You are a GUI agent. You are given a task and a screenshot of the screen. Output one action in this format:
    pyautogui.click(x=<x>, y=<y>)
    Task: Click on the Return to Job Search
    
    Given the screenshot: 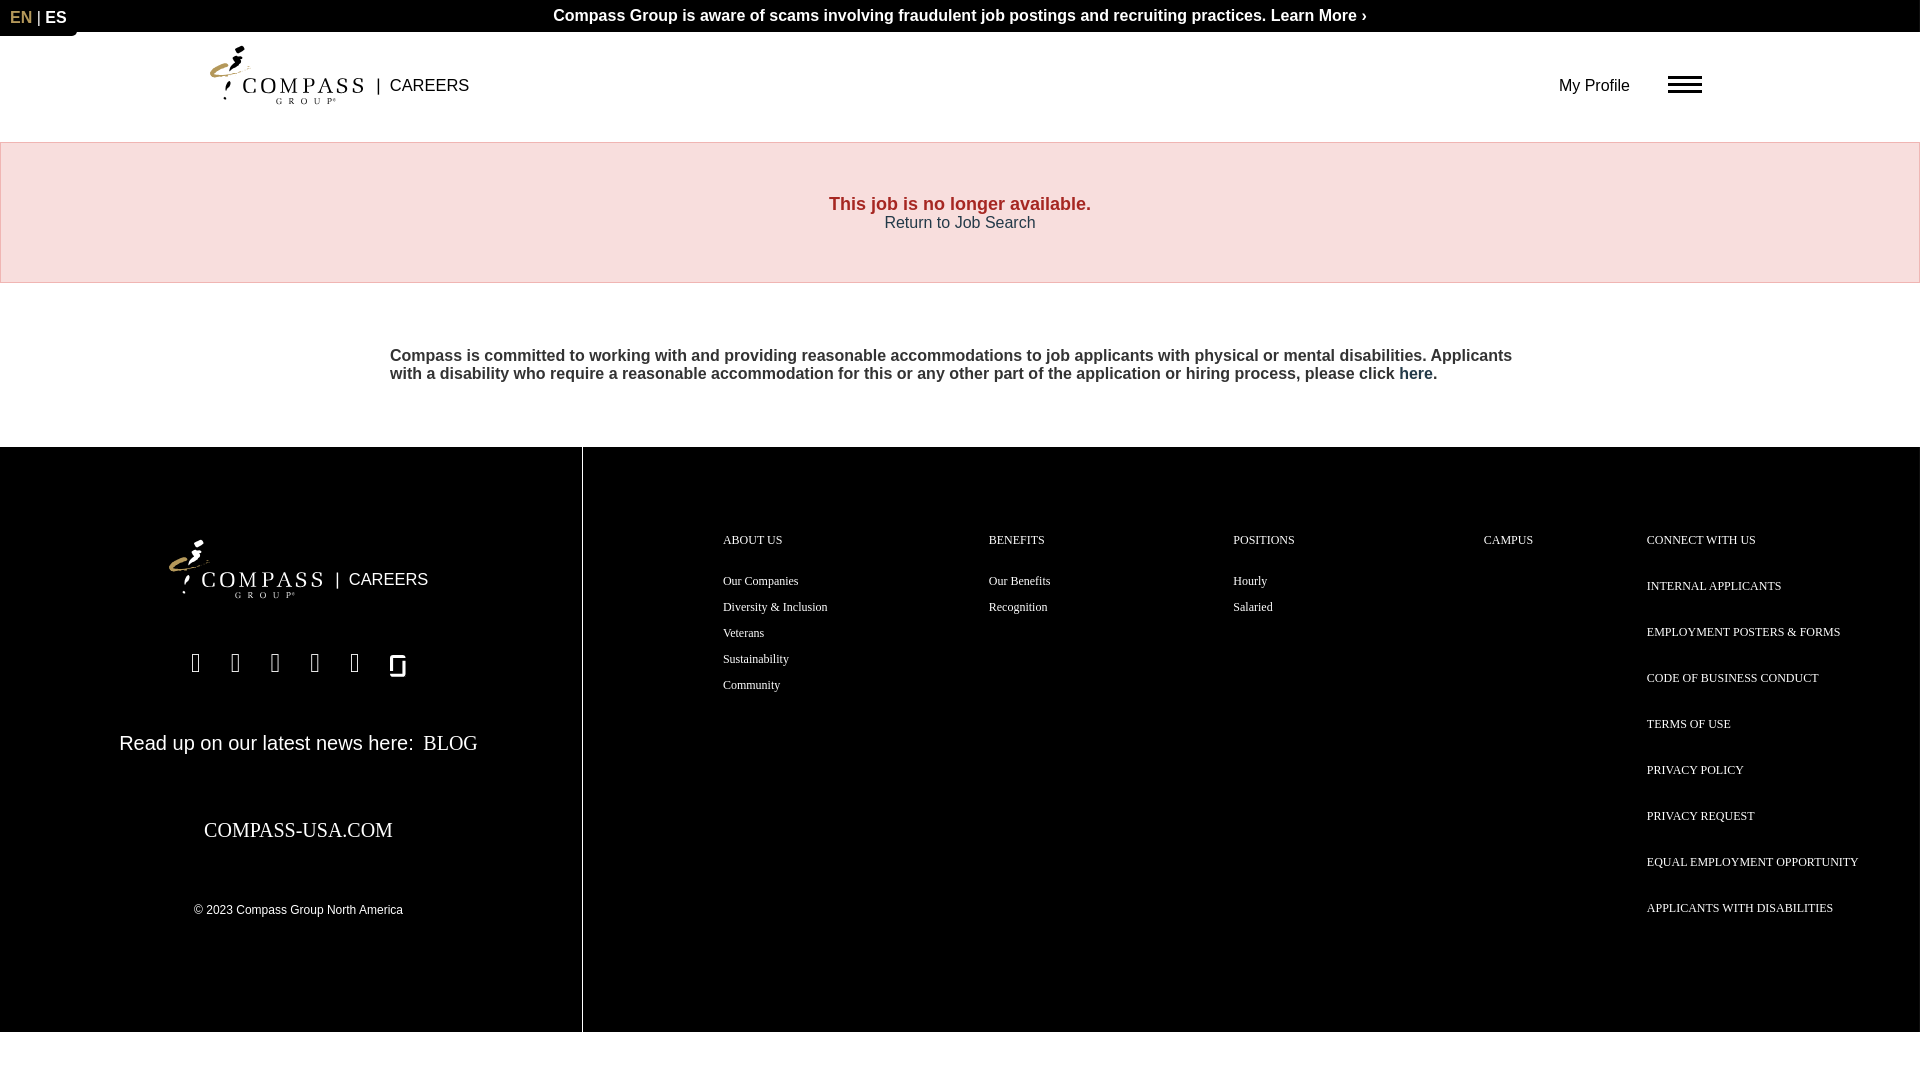 What is the action you would take?
    pyautogui.click(x=958, y=222)
    